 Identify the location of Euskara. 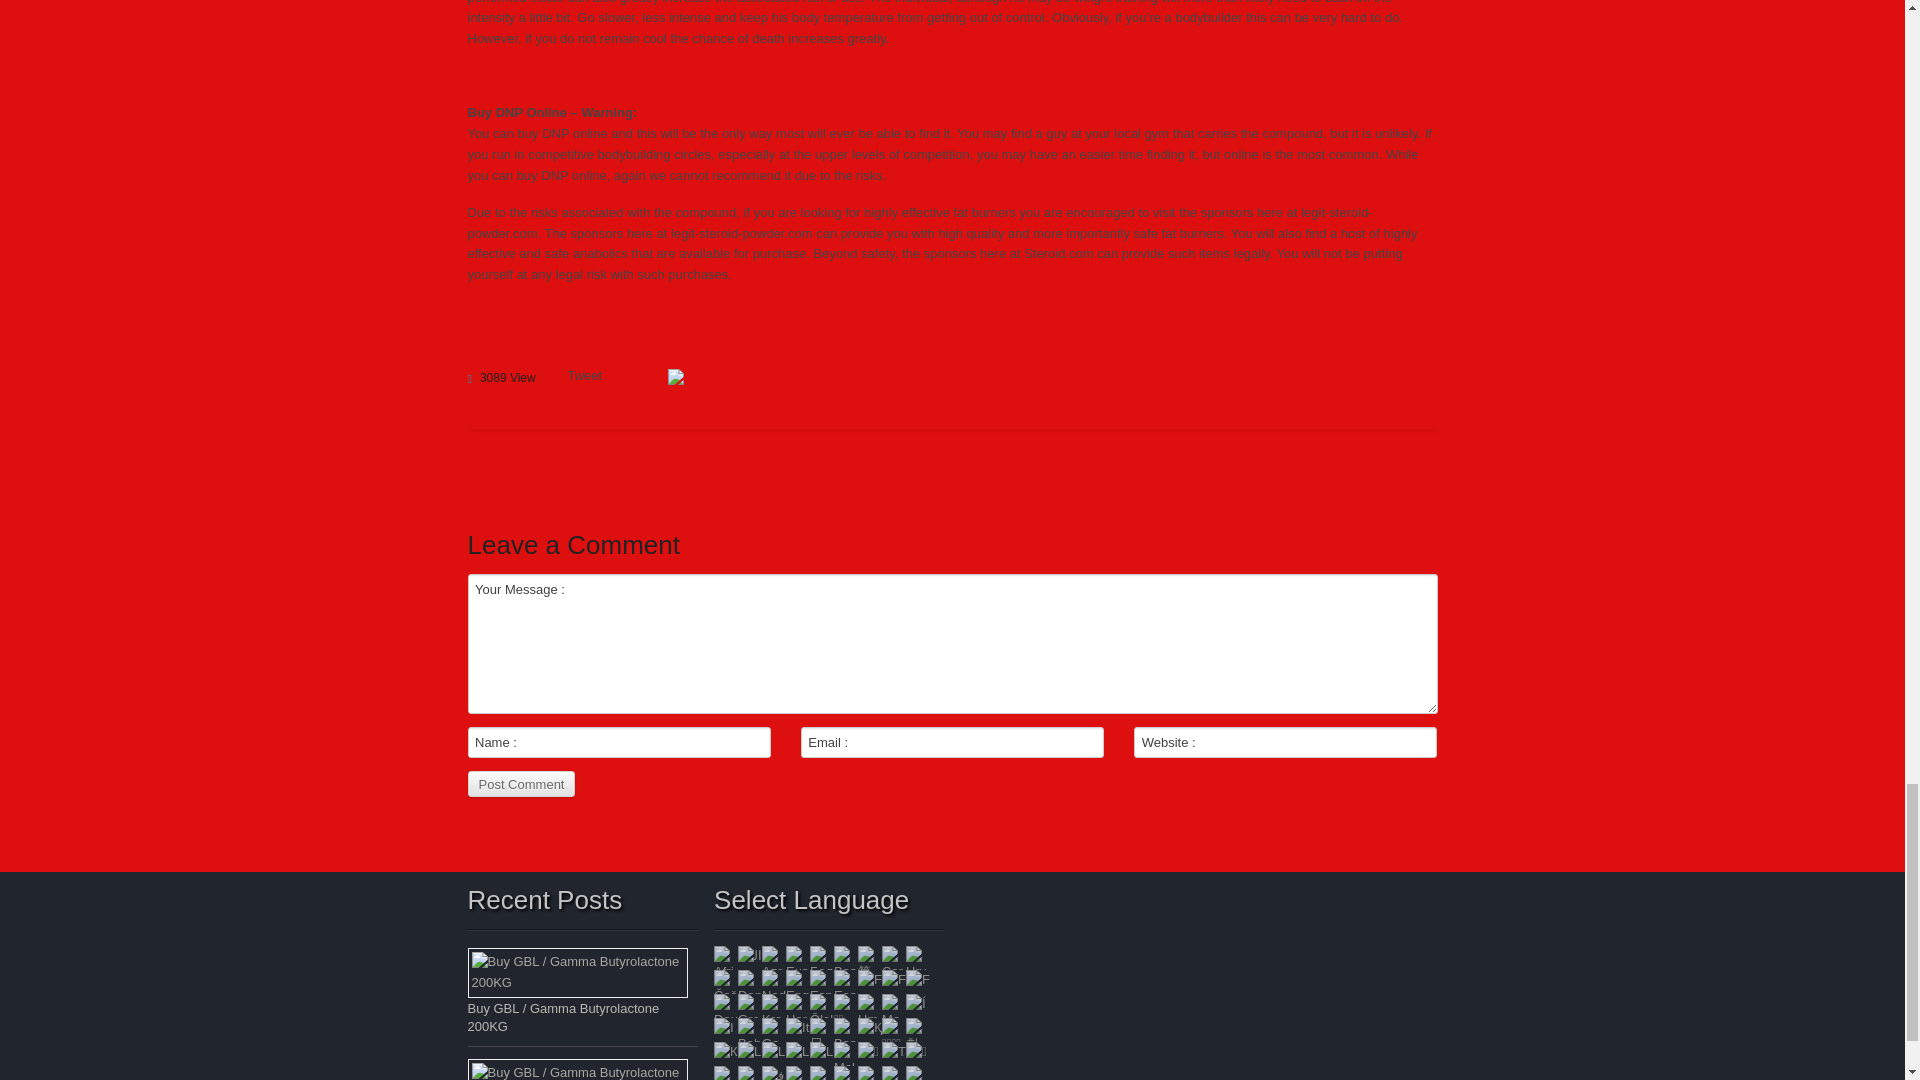
(798, 958).